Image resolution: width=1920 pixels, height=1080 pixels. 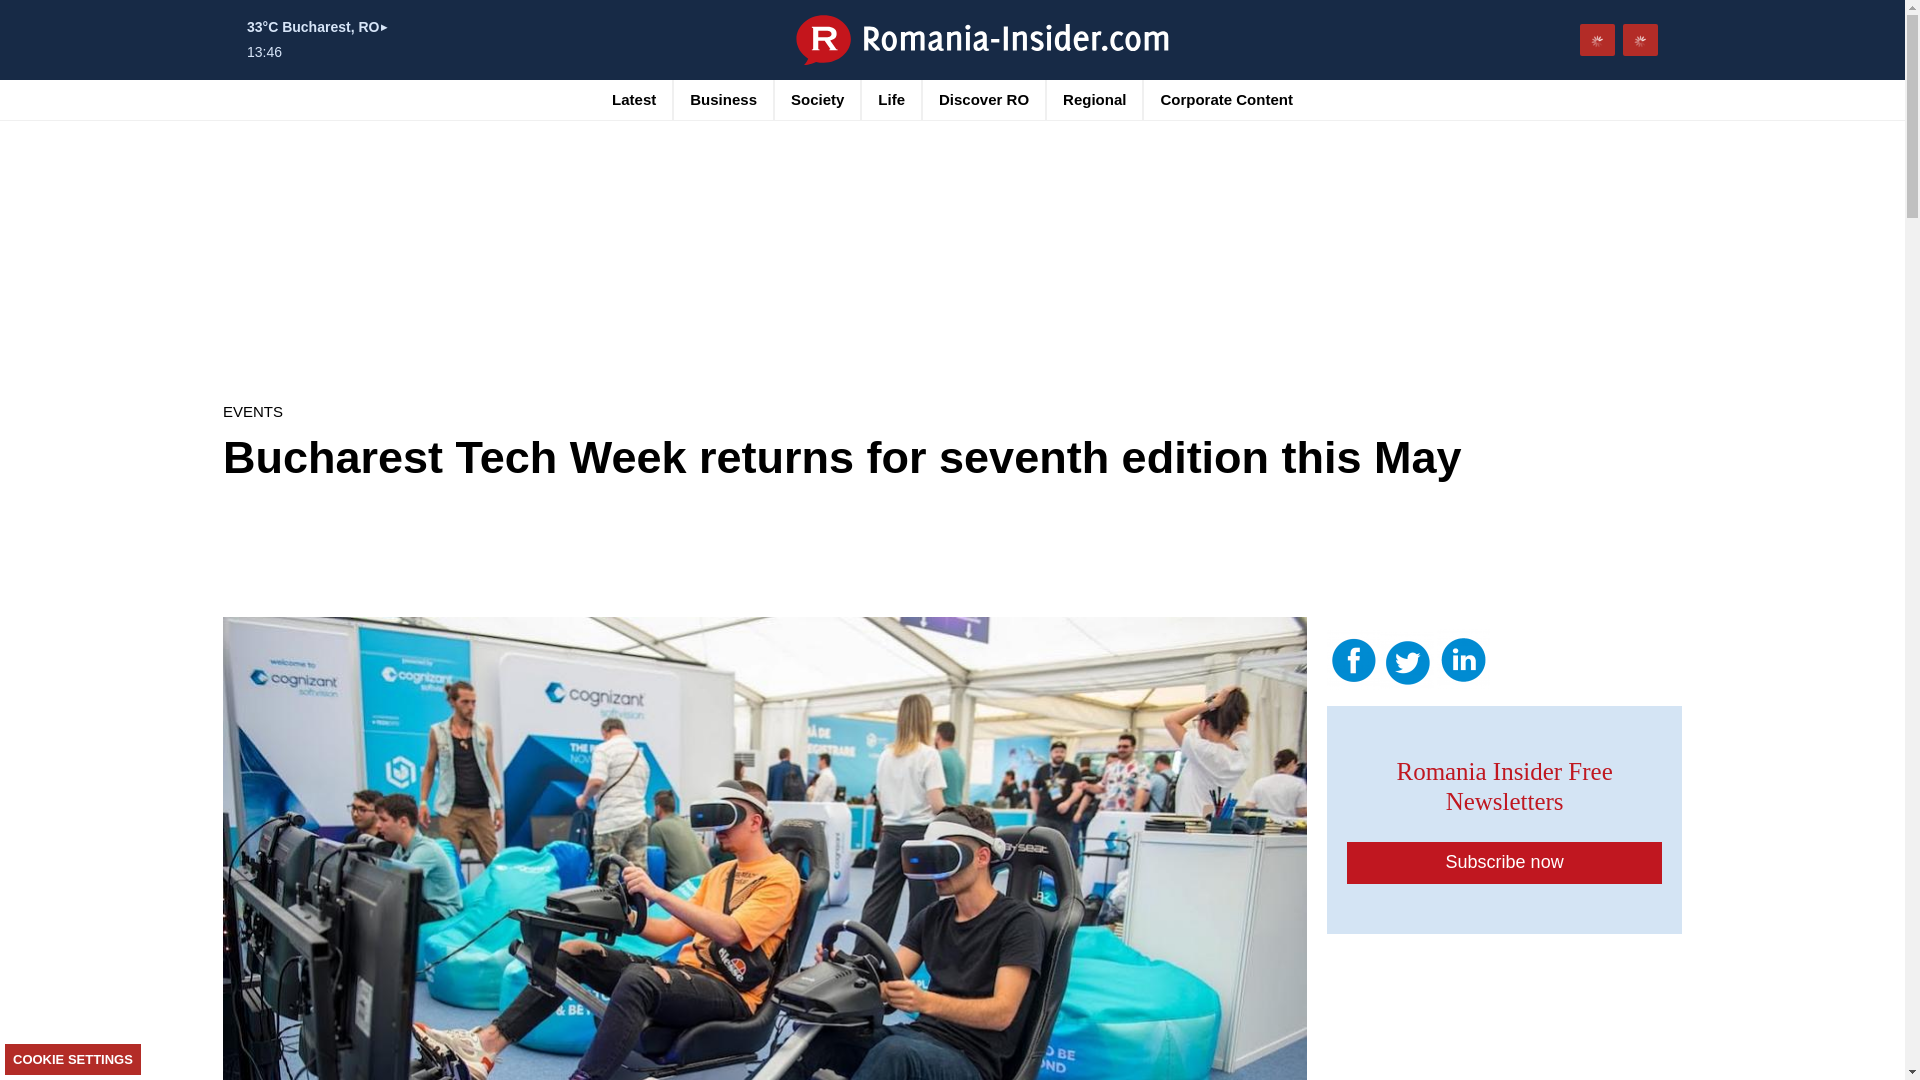 What do you see at coordinates (634, 99) in the screenshot?
I see `Latest` at bounding box center [634, 99].